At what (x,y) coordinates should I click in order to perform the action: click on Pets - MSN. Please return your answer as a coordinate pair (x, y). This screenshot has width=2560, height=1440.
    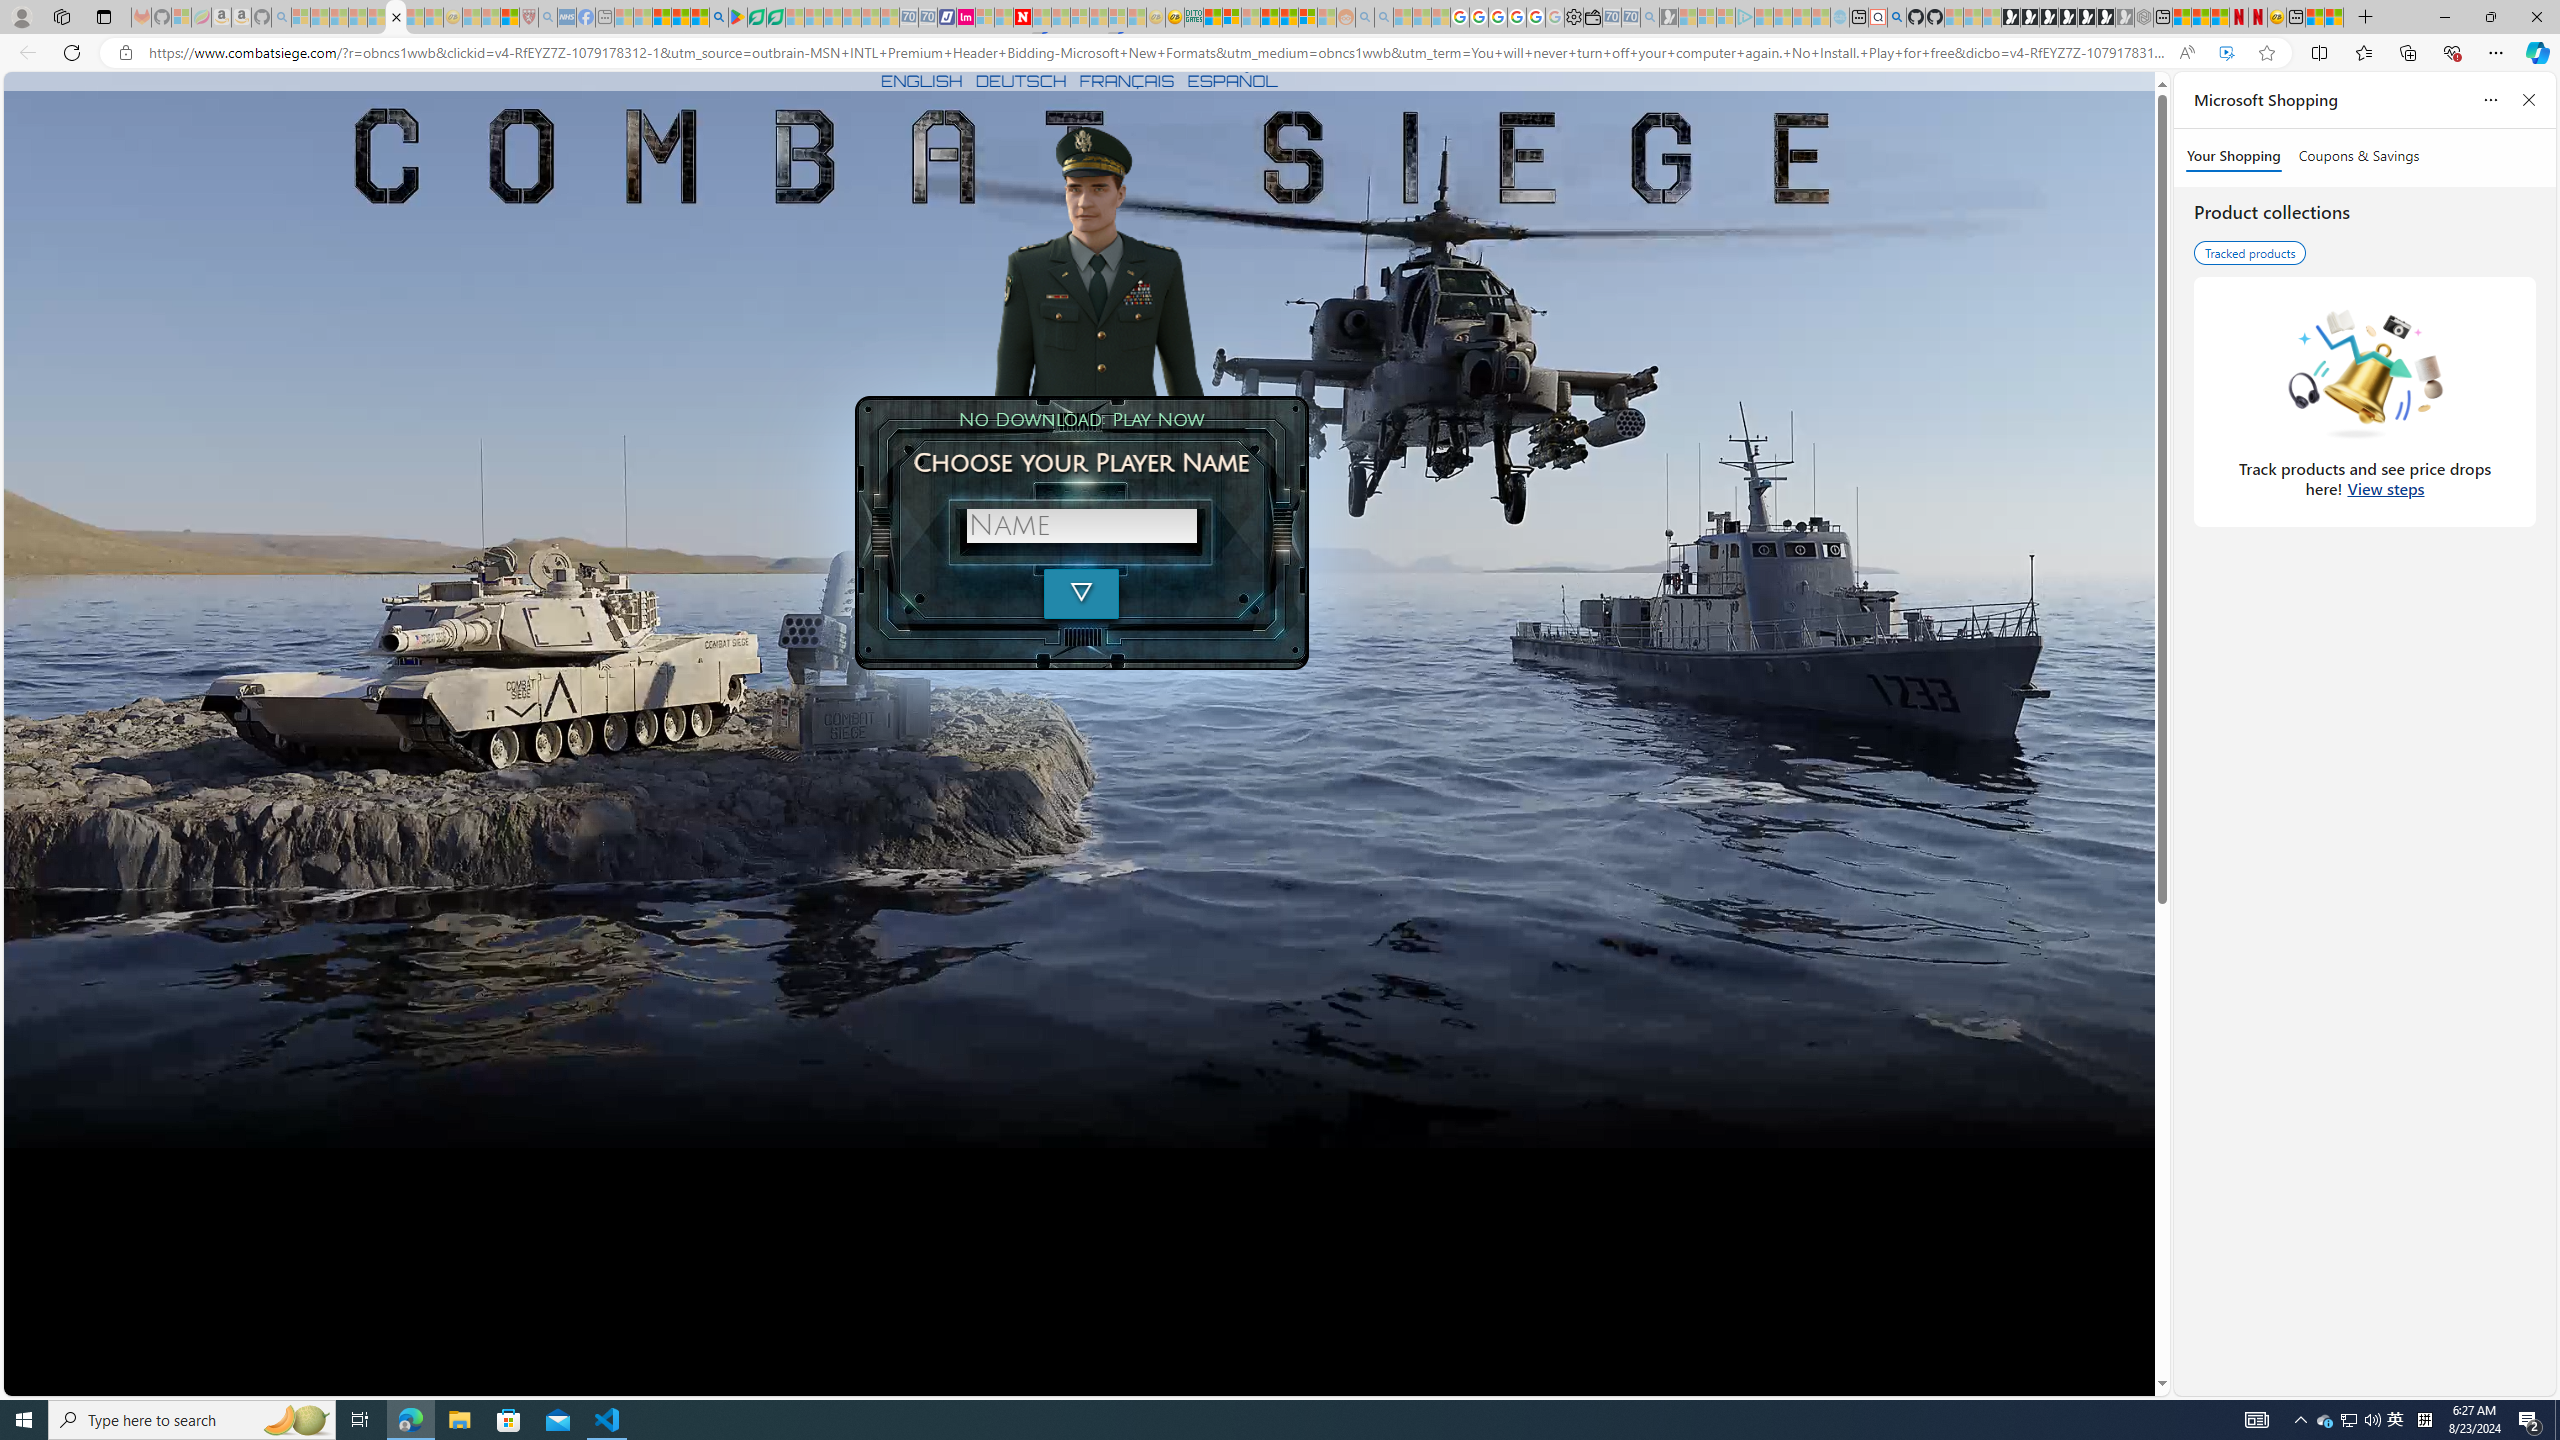
    Looking at the image, I should click on (680, 17).